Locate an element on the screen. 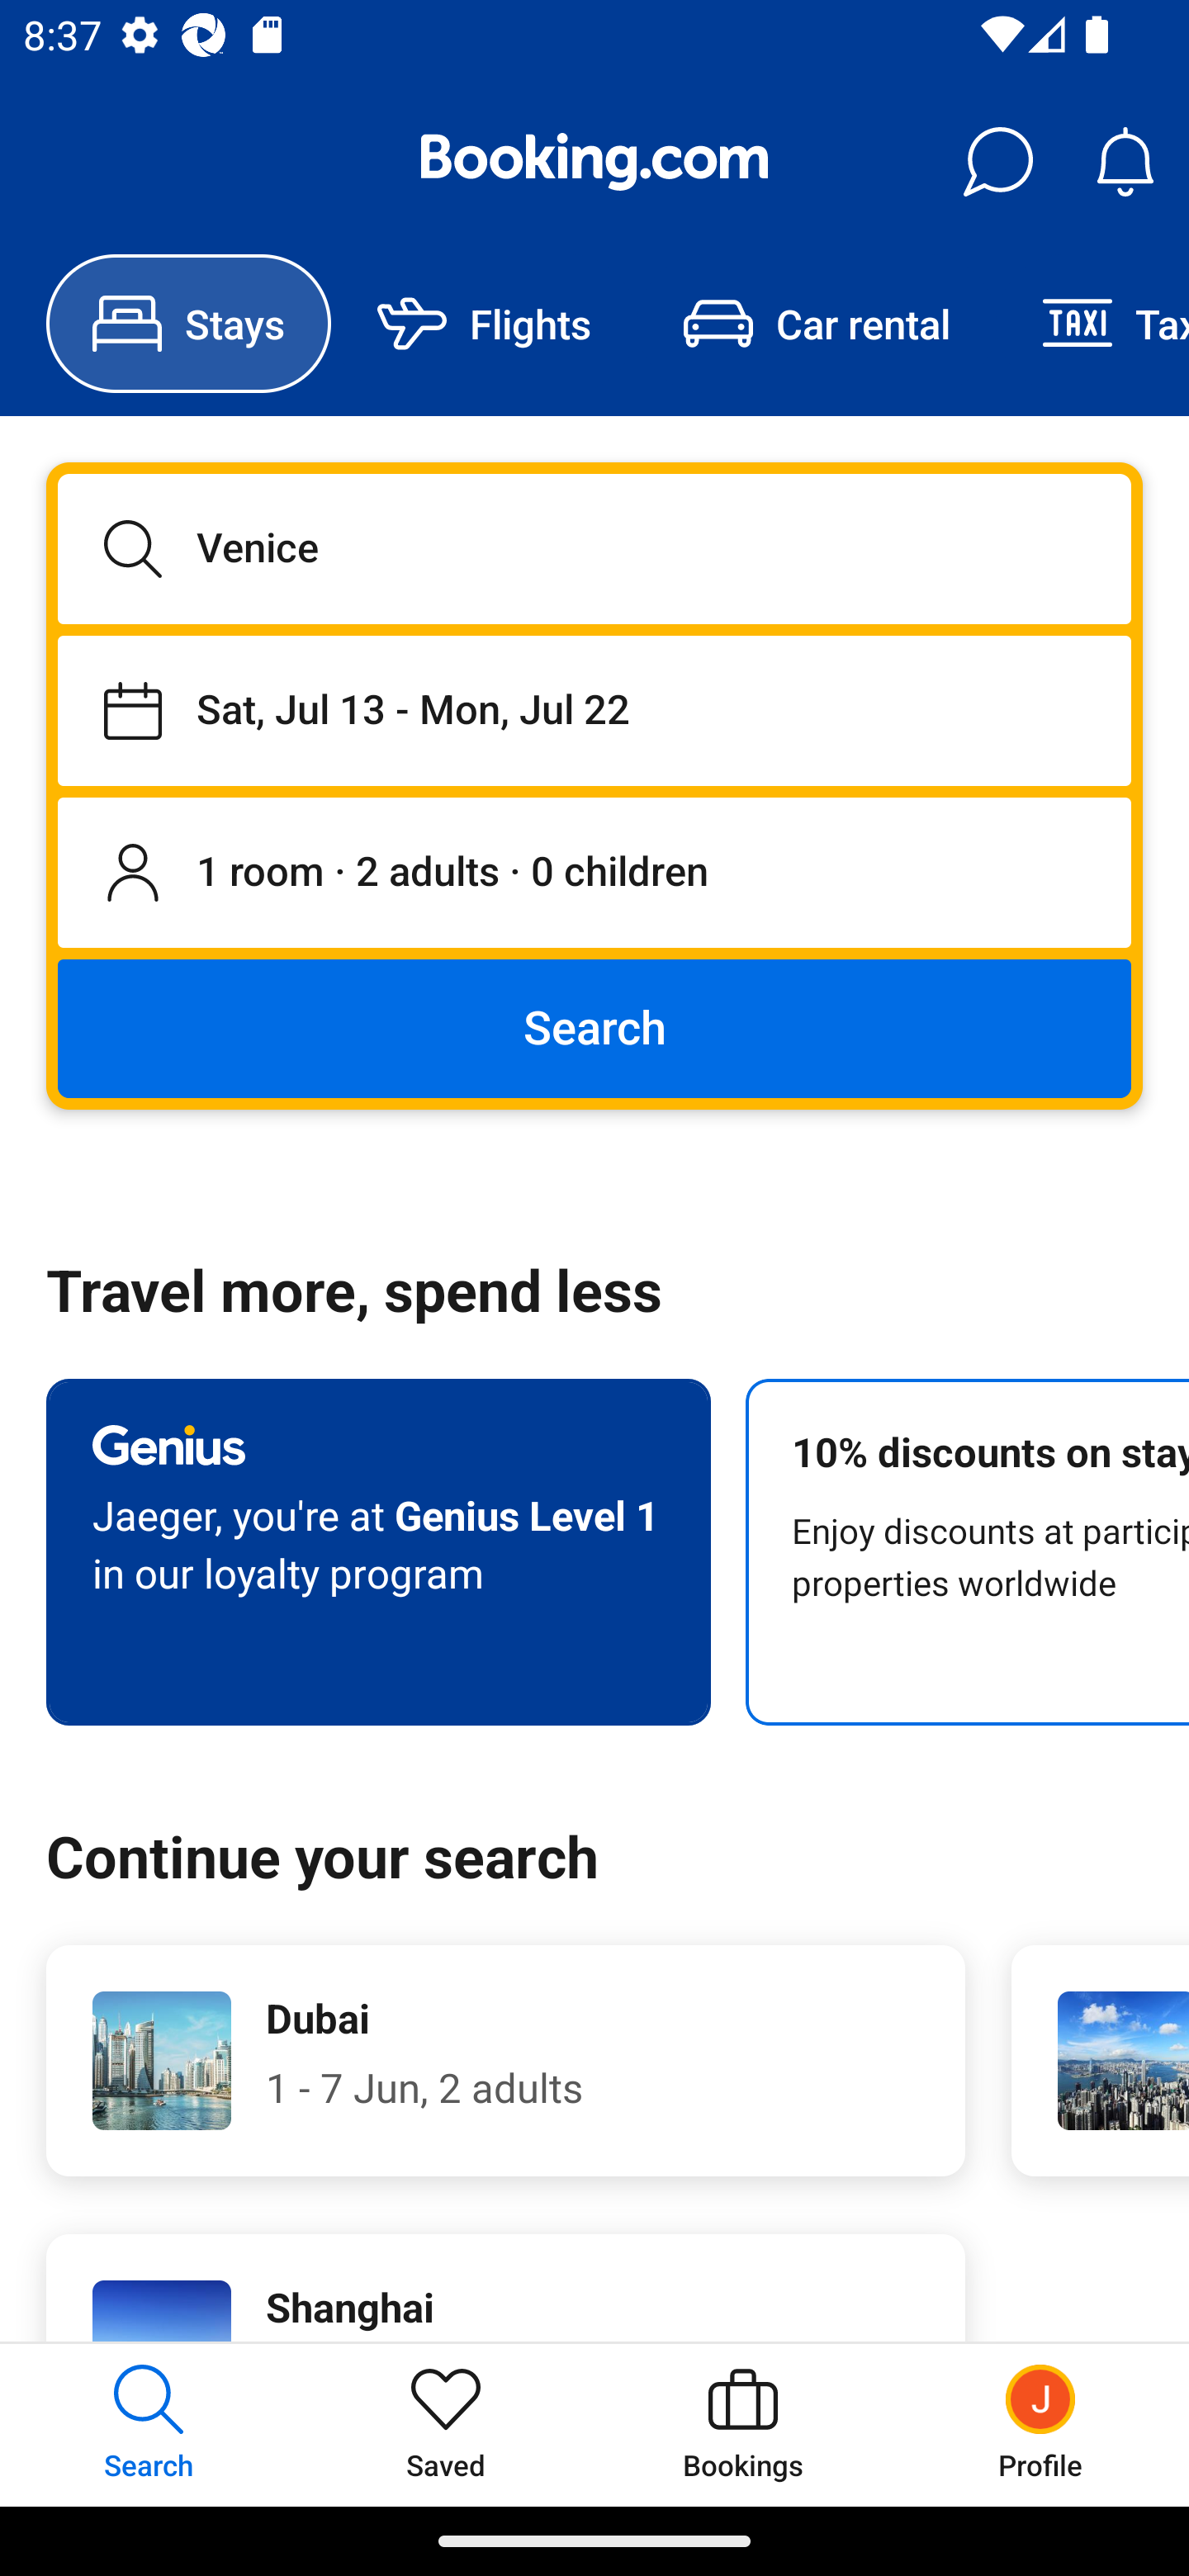  1 room, 2 adults, 0 children is located at coordinates (594, 874).